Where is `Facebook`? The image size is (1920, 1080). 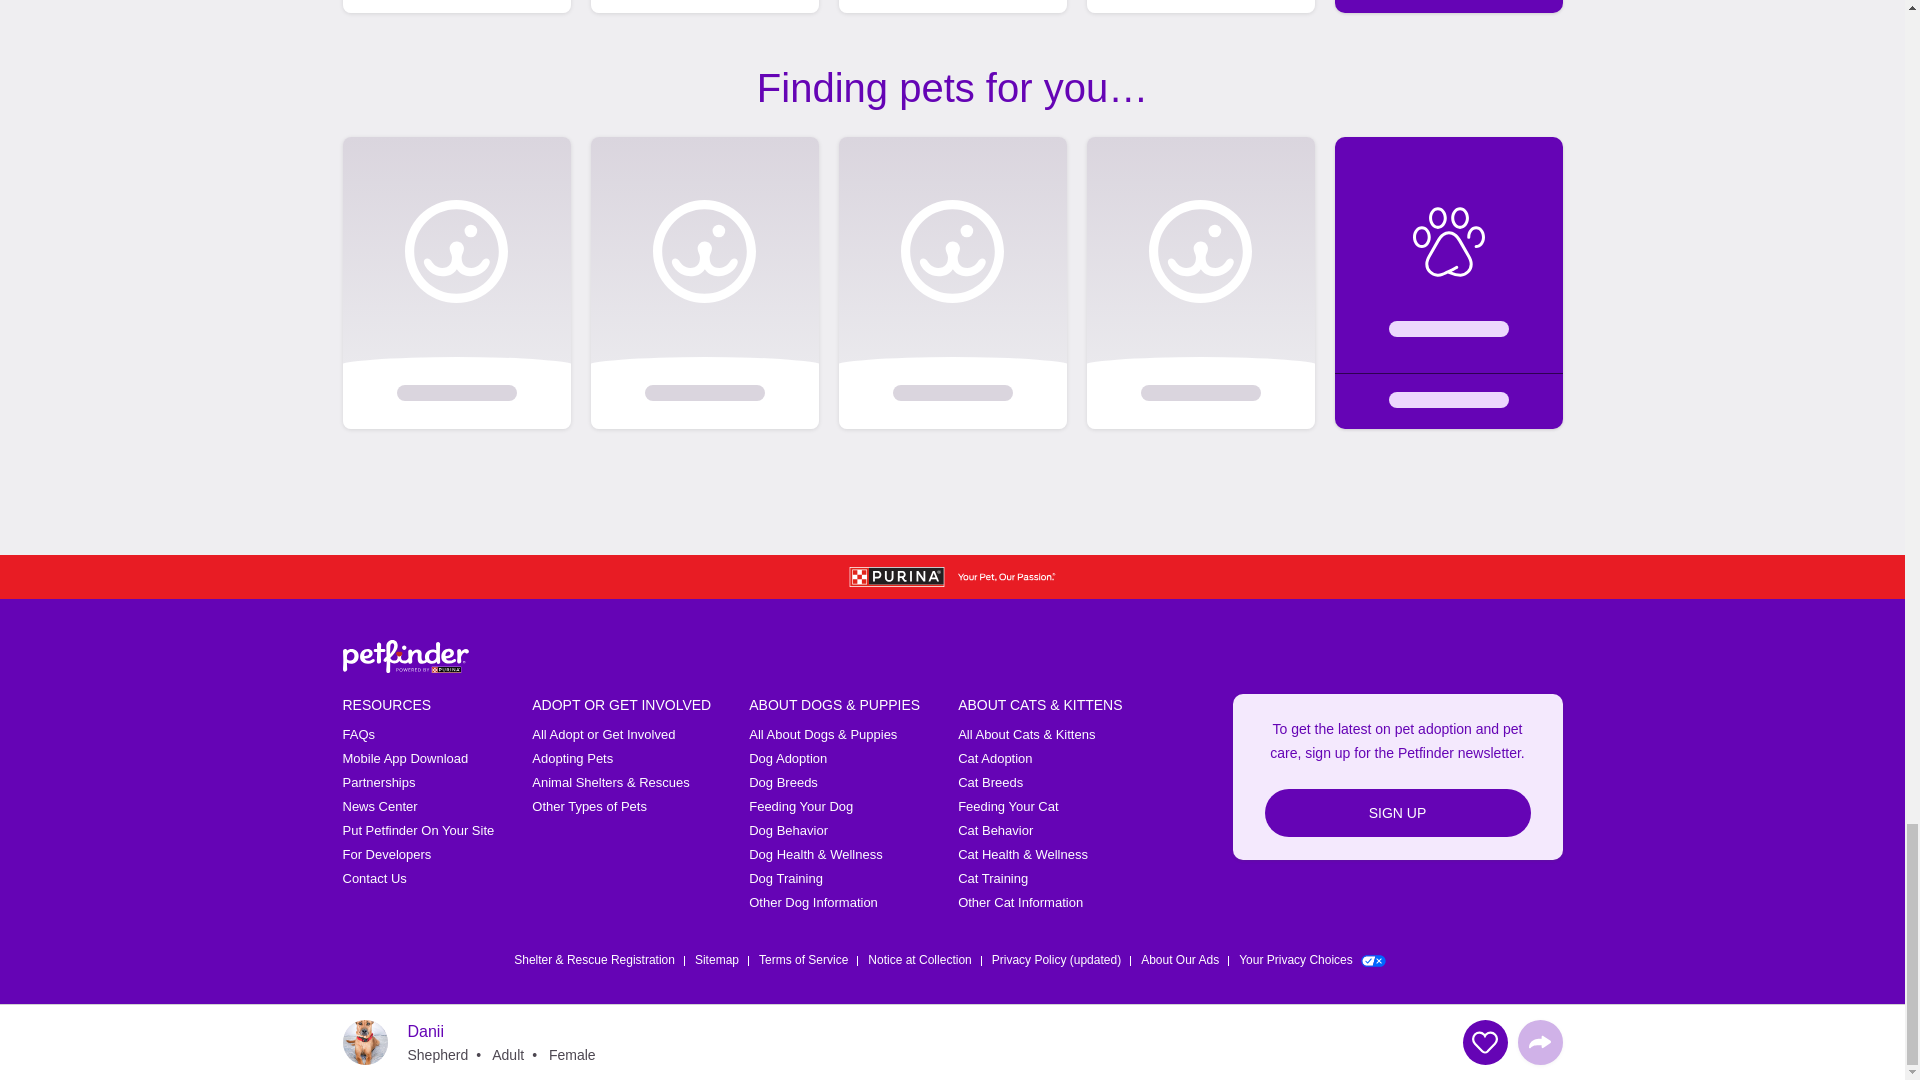
Facebook is located at coordinates (1342, 1044).